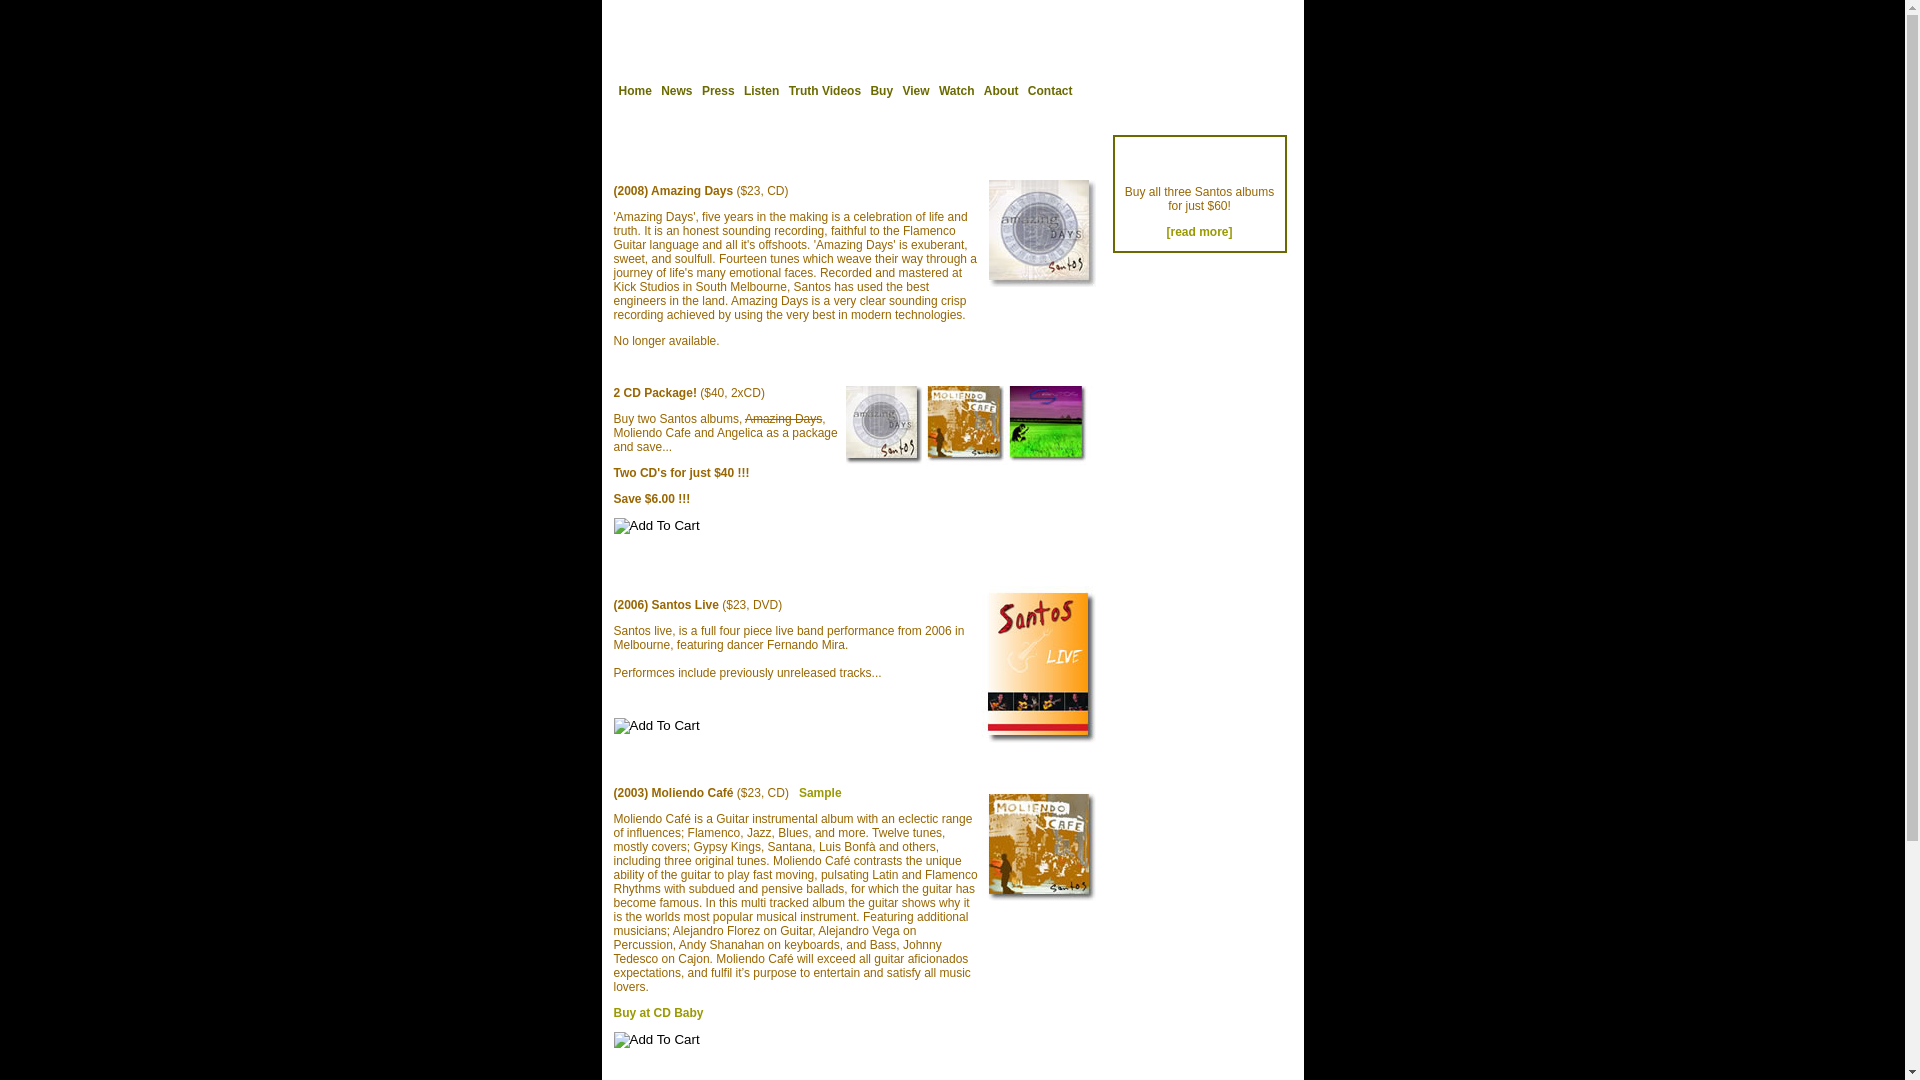 The image size is (1920, 1080). Describe the element at coordinates (957, 91) in the screenshot. I see `Watch` at that location.